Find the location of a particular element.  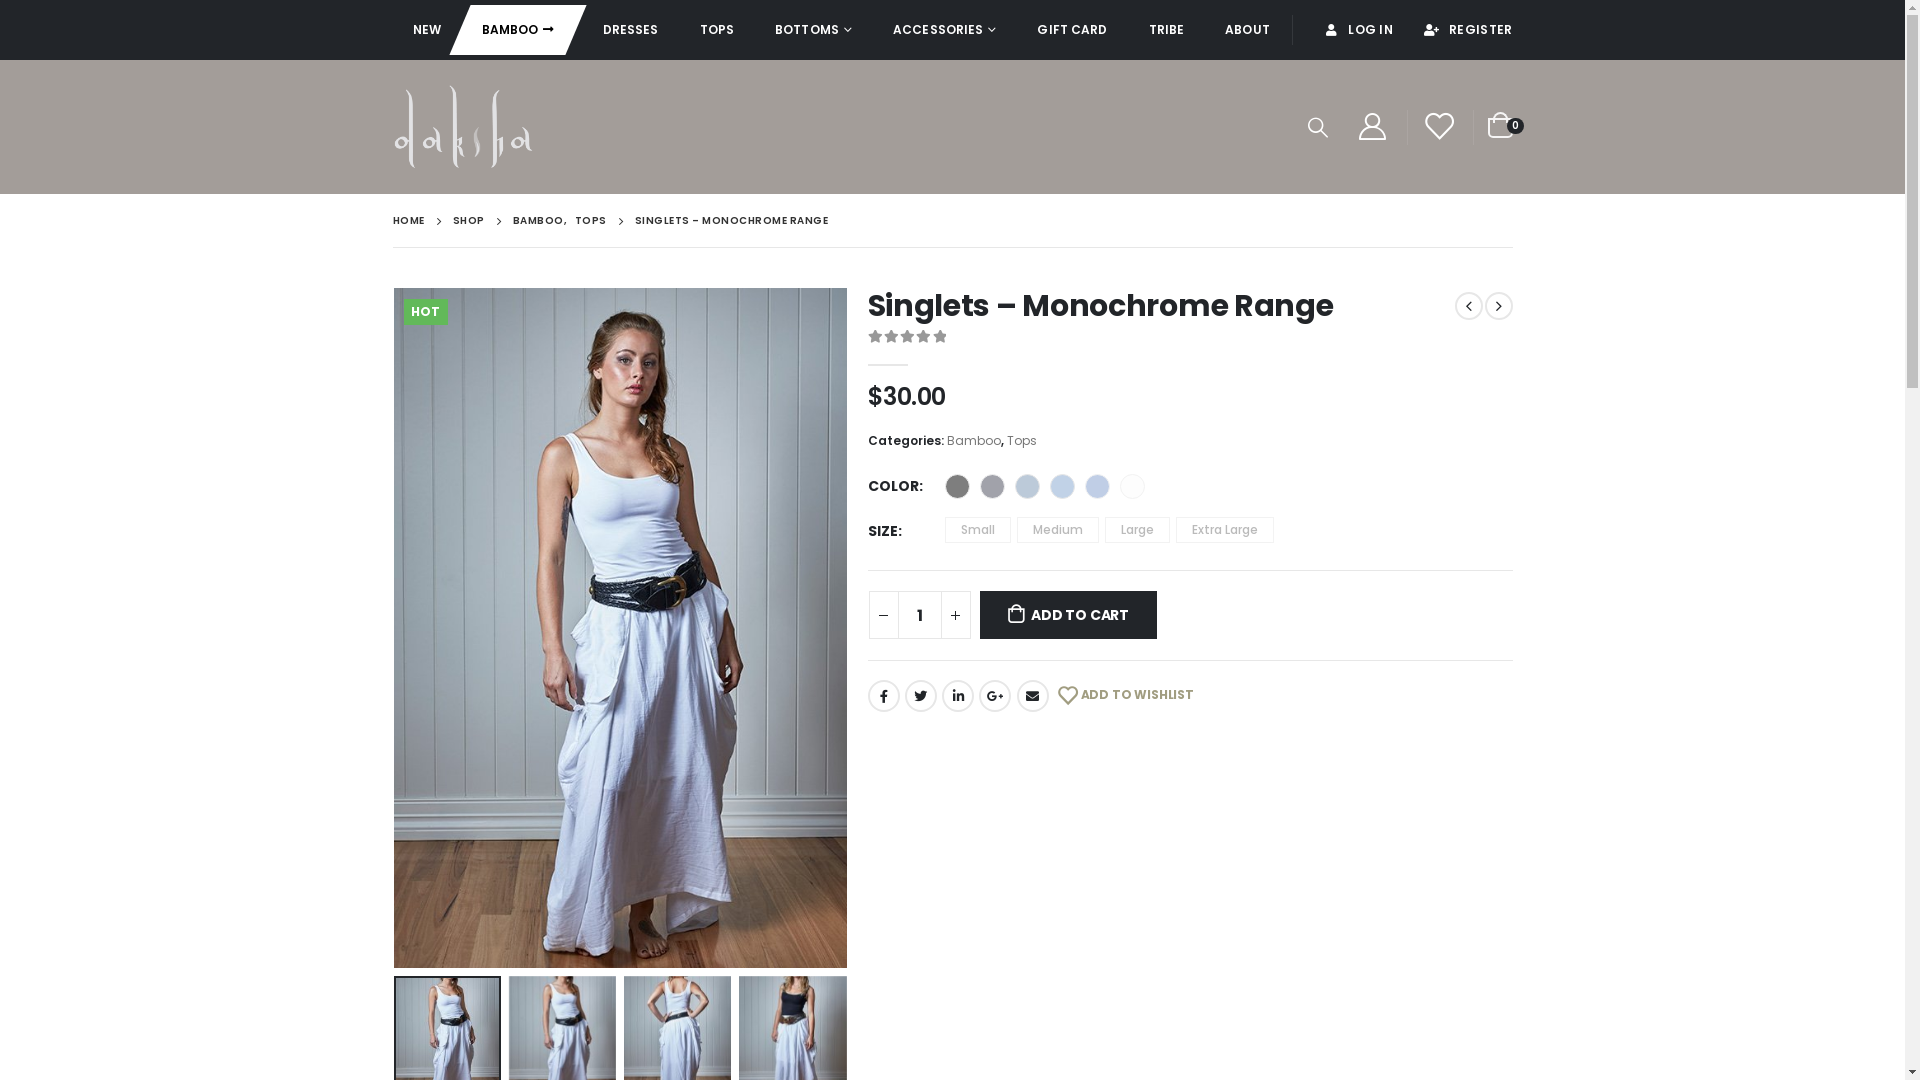

Google + is located at coordinates (995, 696).